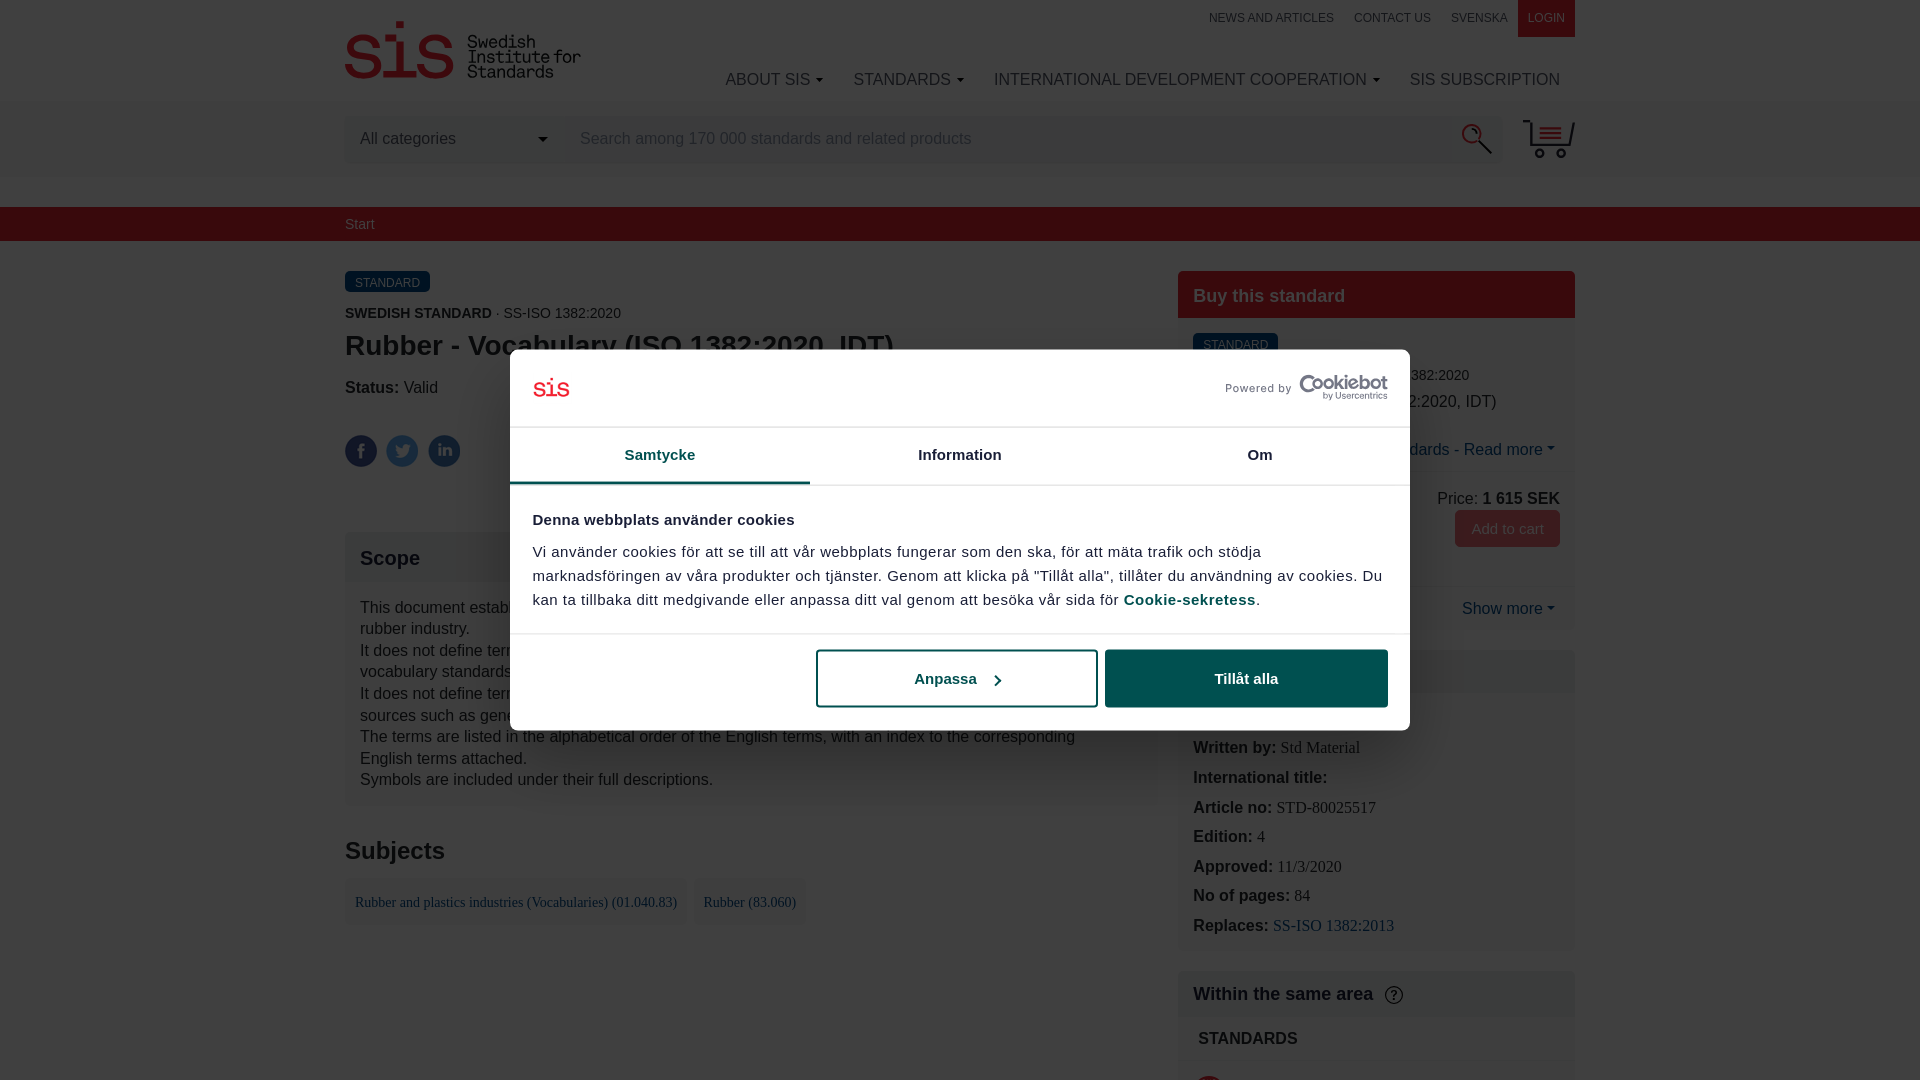 This screenshot has height=1080, width=1920. Describe the element at coordinates (660, 454) in the screenshot. I see `Samtycke` at that location.